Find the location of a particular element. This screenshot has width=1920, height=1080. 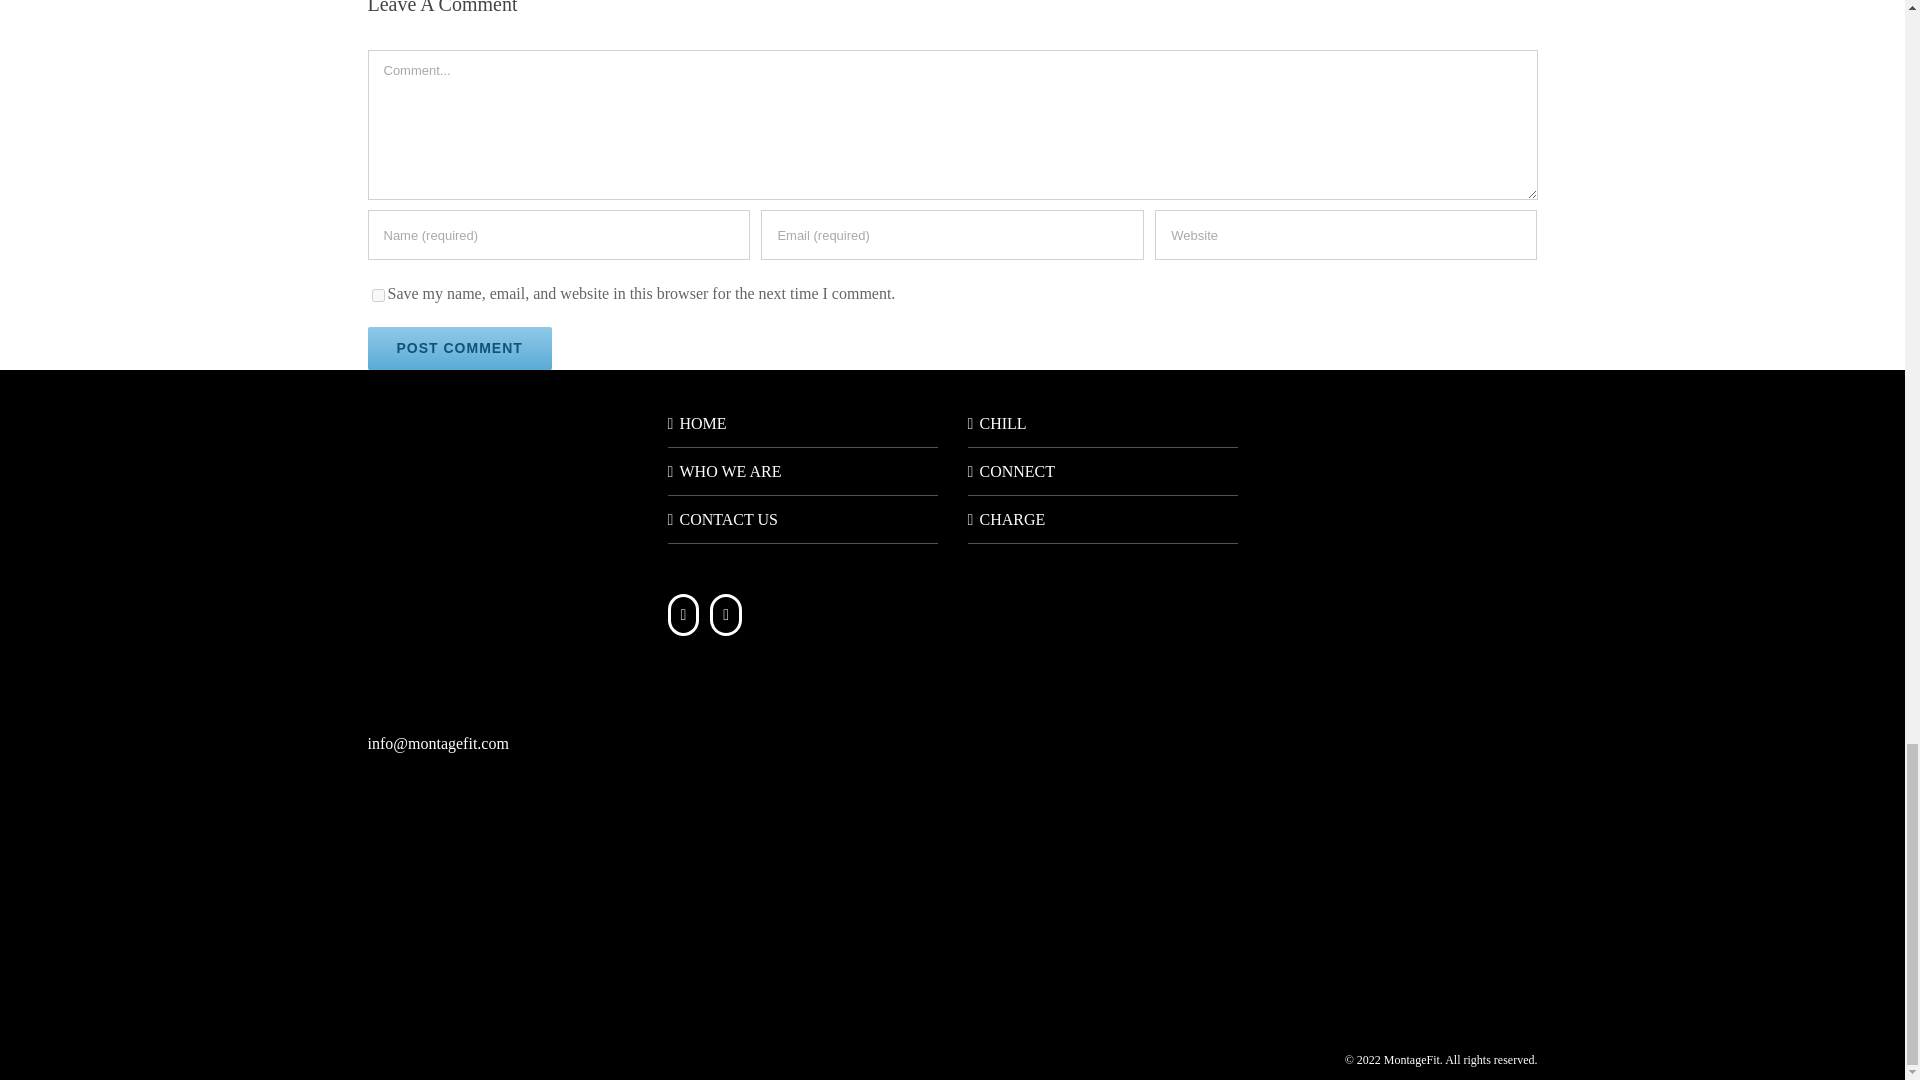

Post Comment is located at coordinates (460, 348).